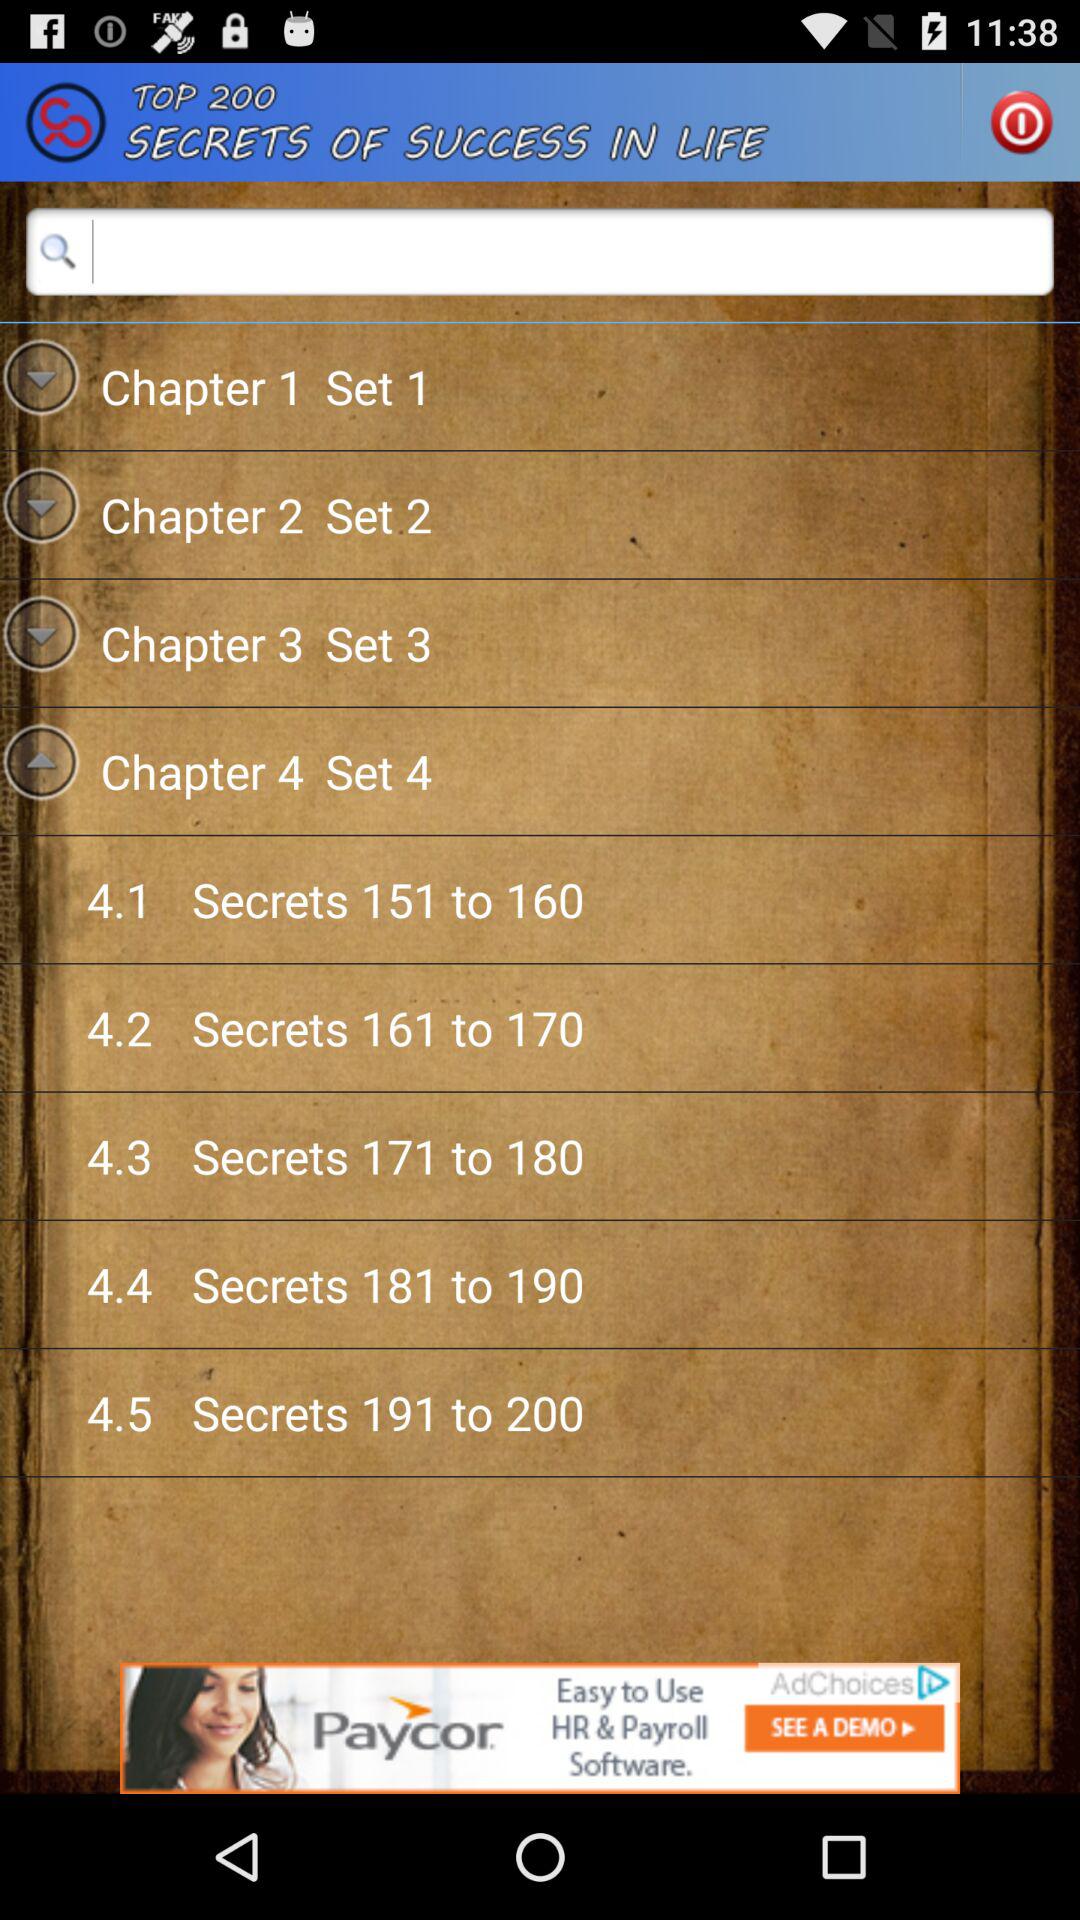 The height and width of the screenshot is (1920, 1080). What do you see at coordinates (540, 251) in the screenshot?
I see `toggle the search option` at bounding box center [540, 251].